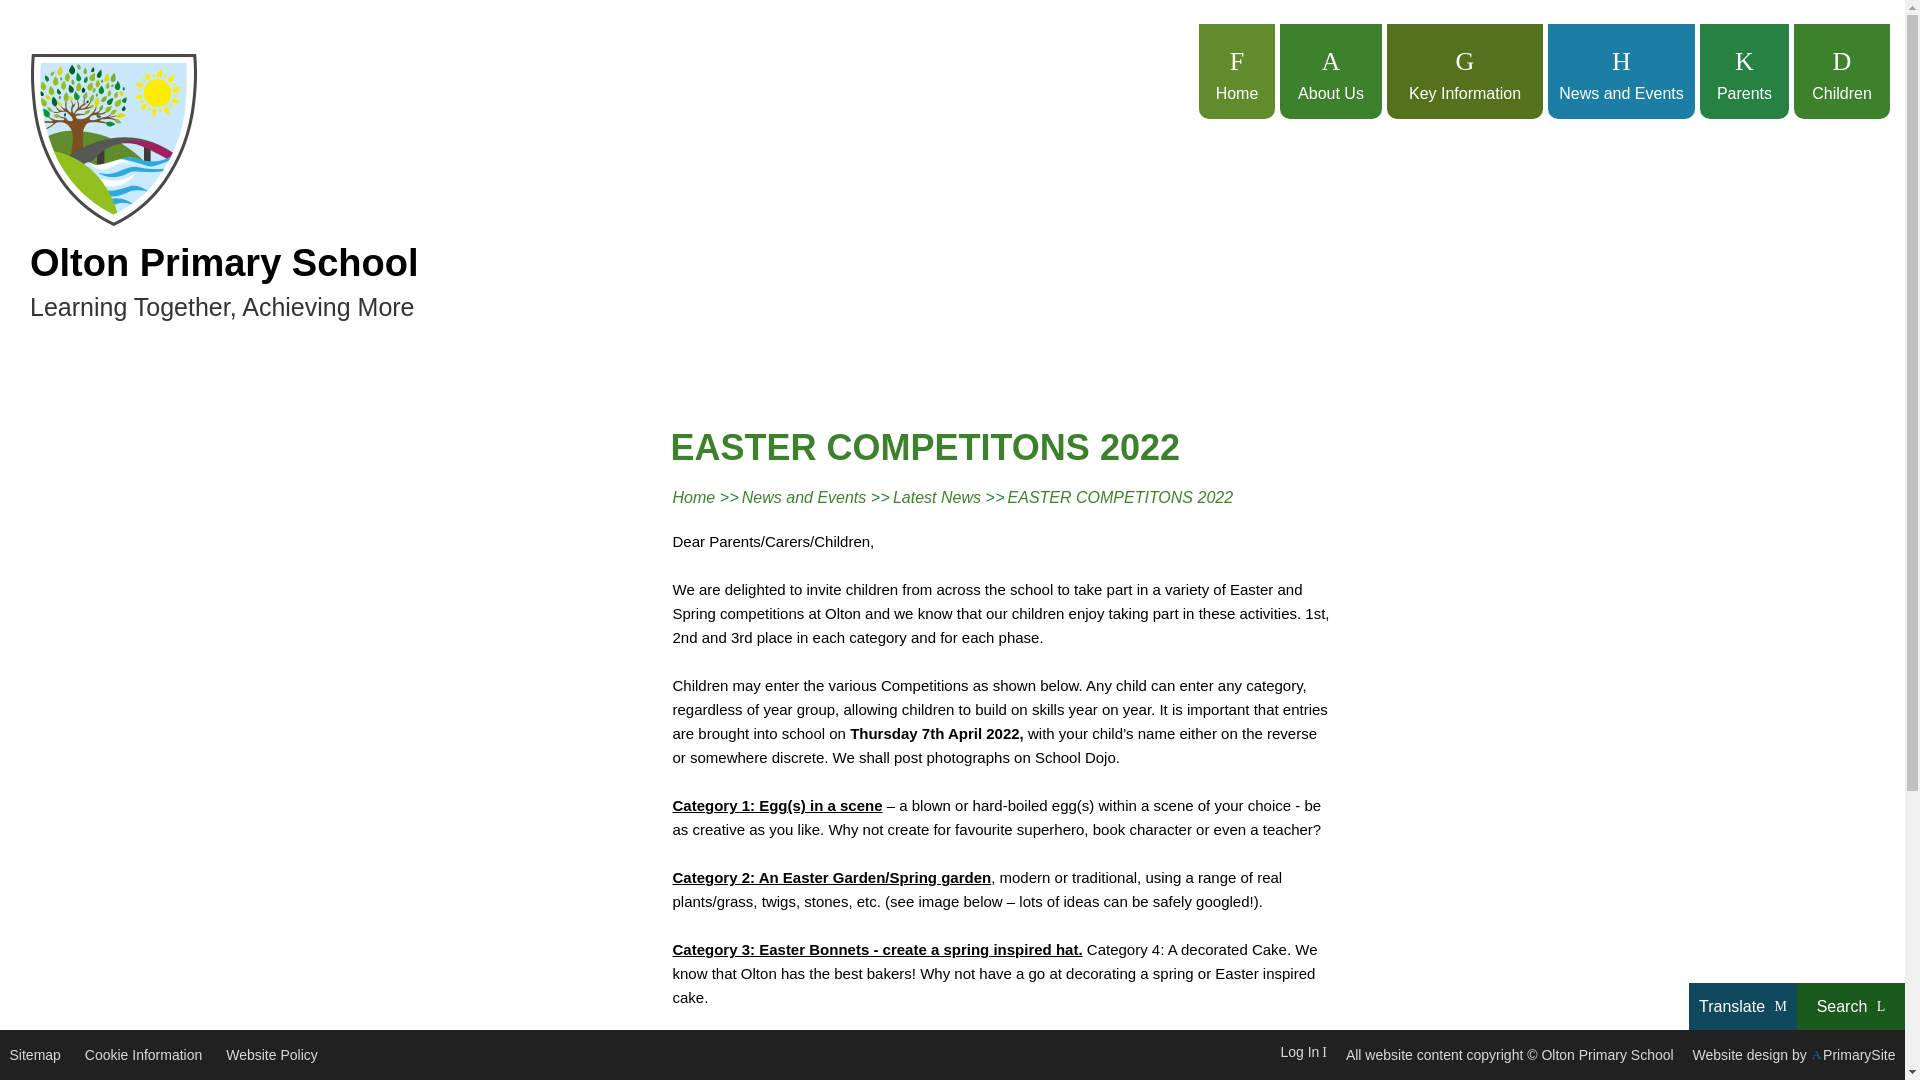  What do you see at coordinates (114, 140) in the screenshot?
I see `Home Page` at bounding box center [114, 140].